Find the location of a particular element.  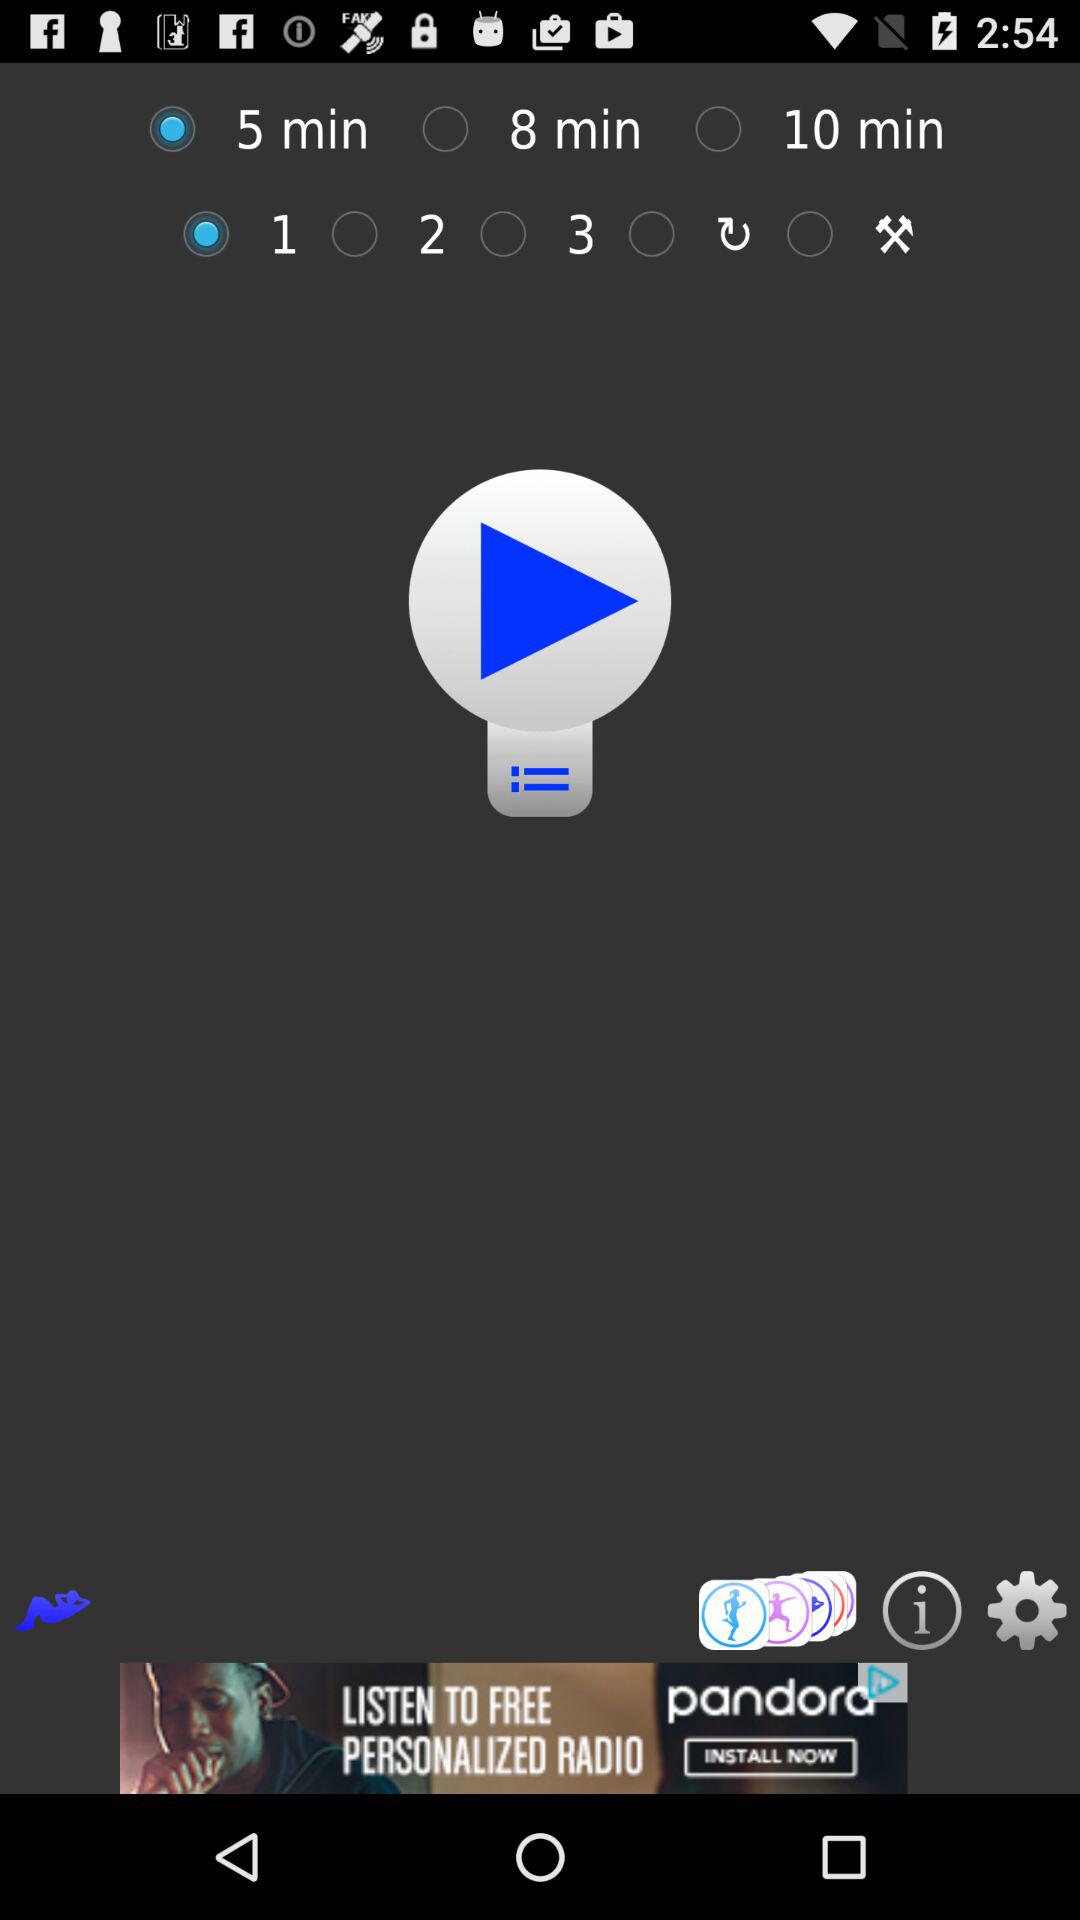

10 min option is located at coordinates (728, 128).